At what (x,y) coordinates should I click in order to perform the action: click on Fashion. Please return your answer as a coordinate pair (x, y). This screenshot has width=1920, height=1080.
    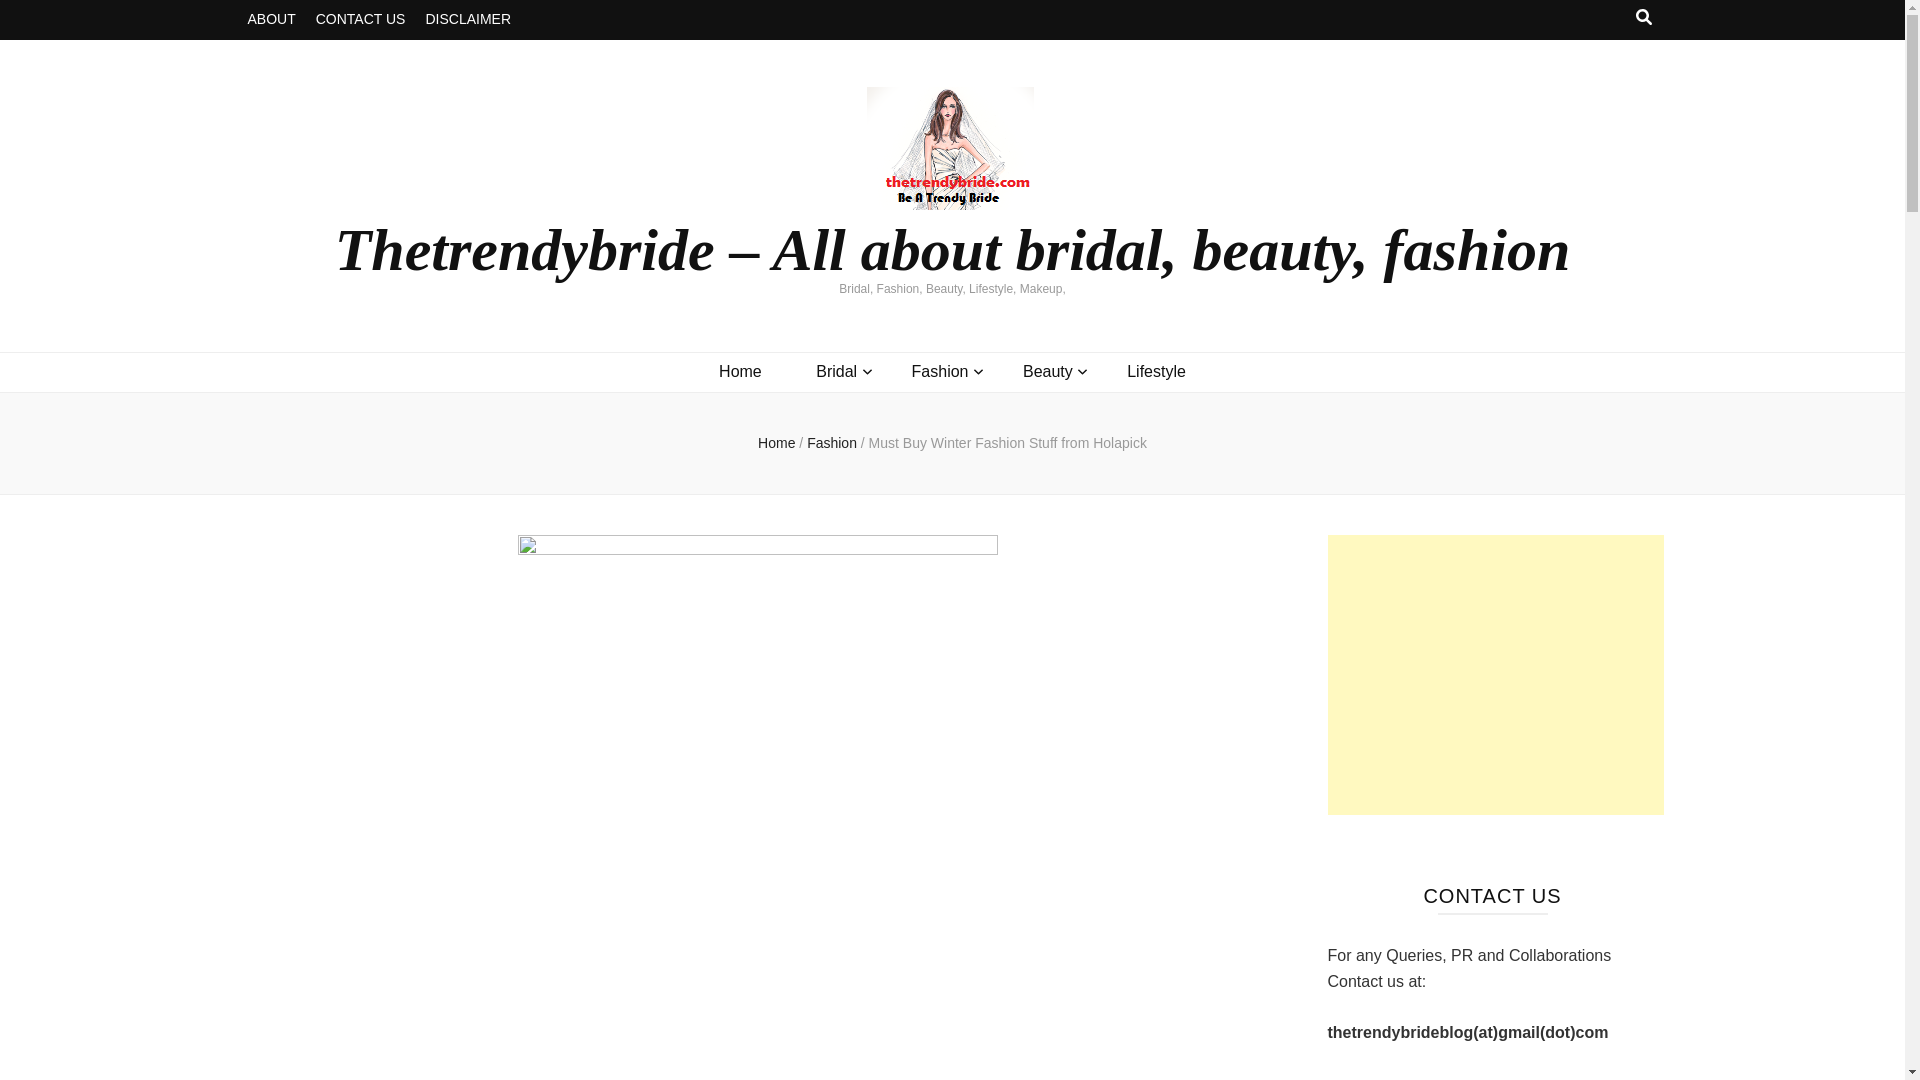
    Looking at the image, I should click on (833, 443).